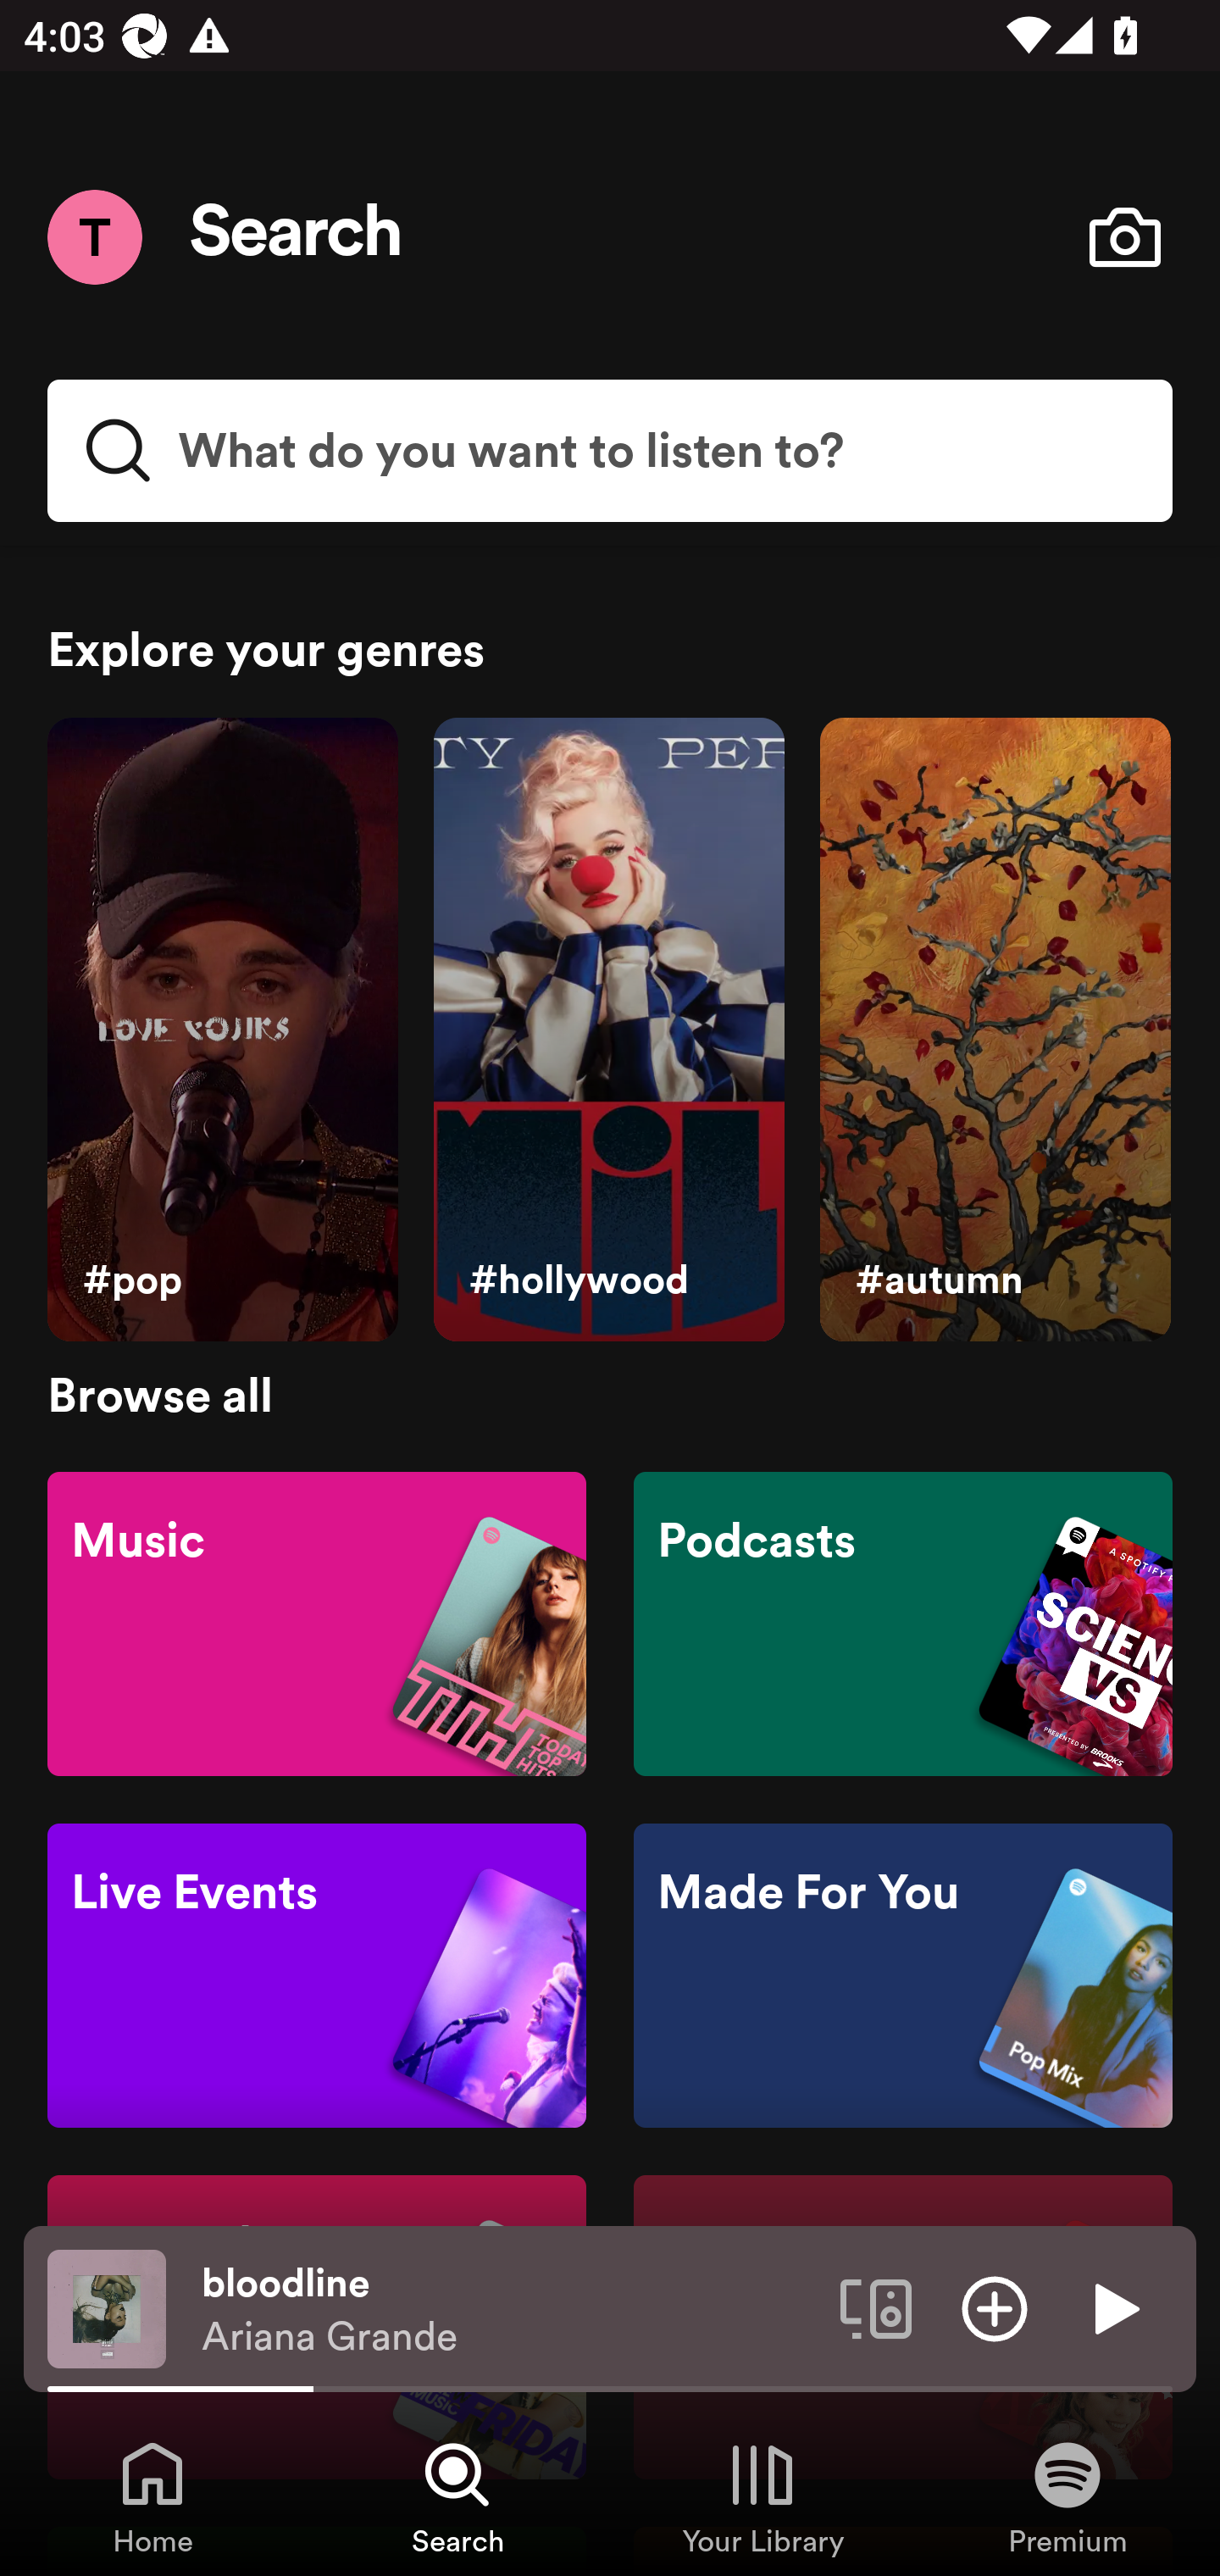  Describe the element at coordinates (297, 237) in the screenshot. I see `Search` at that location.